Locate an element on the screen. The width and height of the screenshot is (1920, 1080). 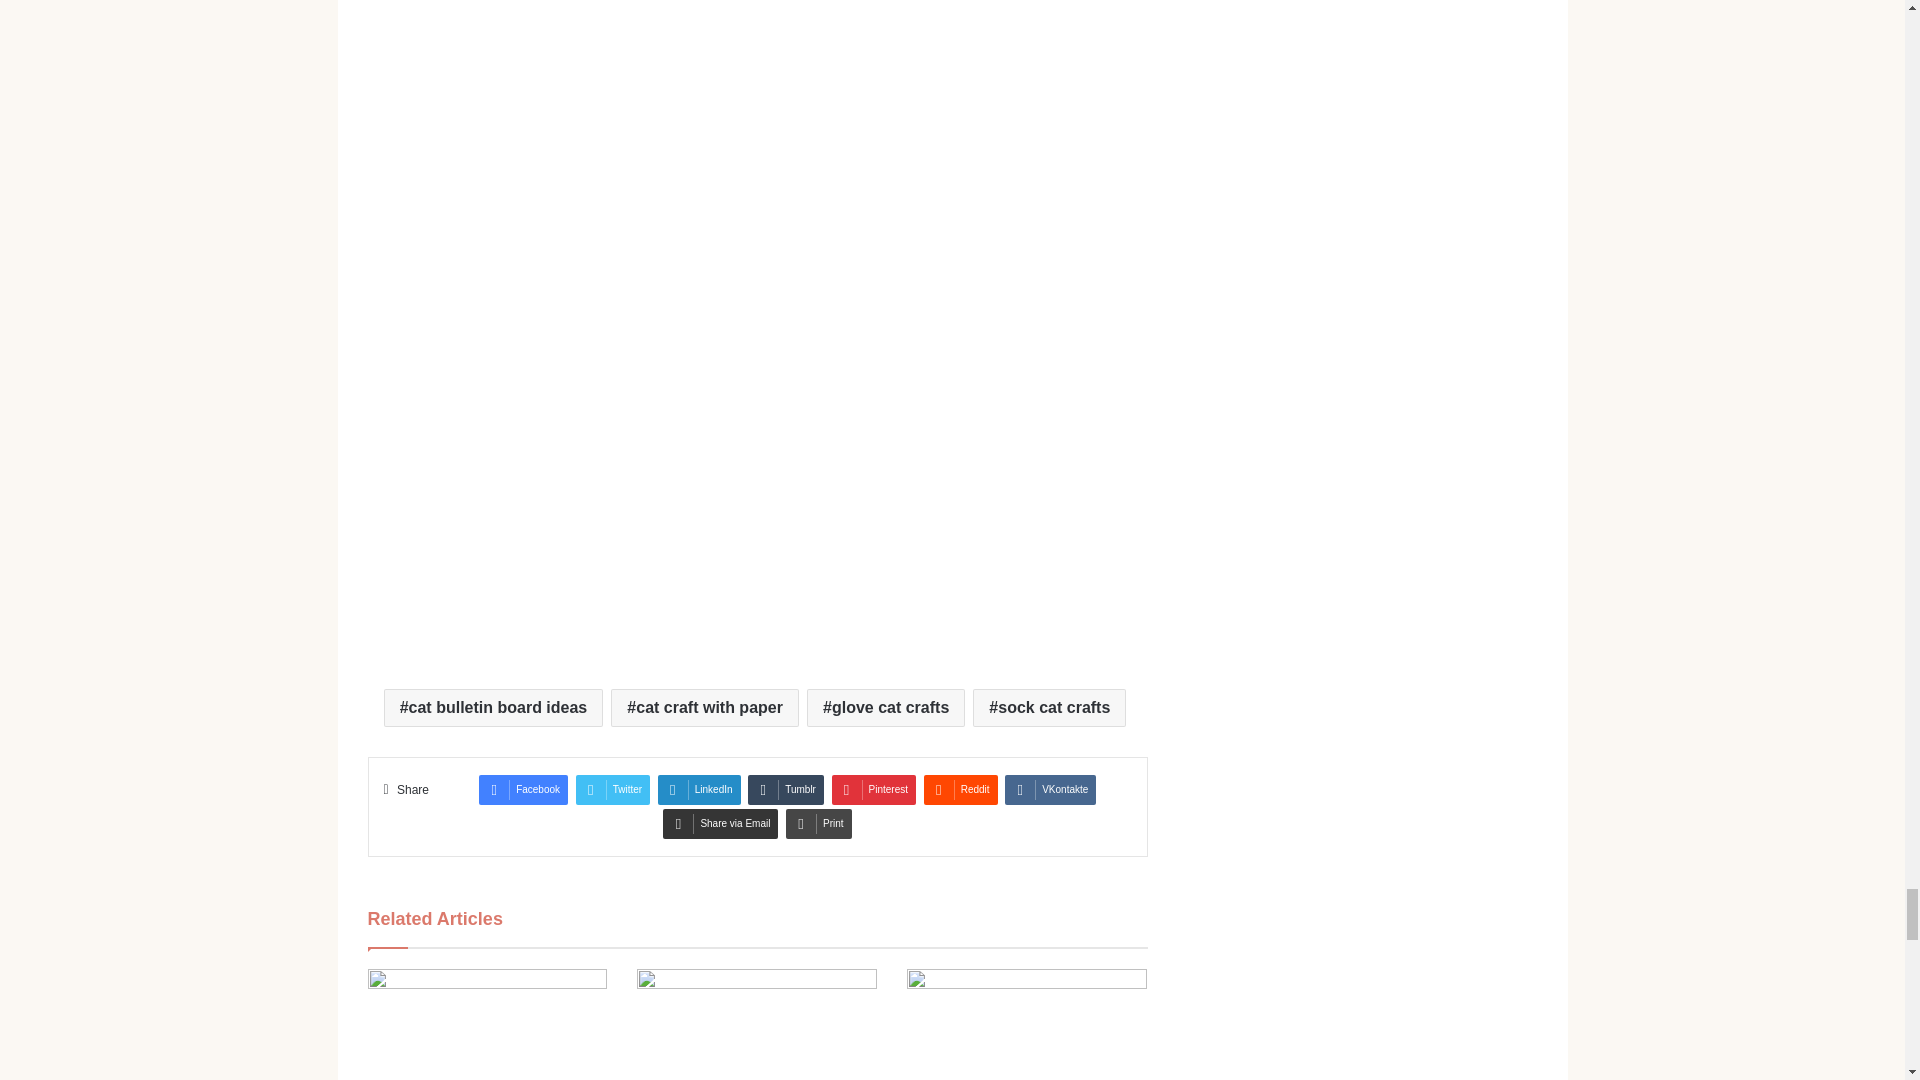
Facebook is located at coordinates (523, 790).